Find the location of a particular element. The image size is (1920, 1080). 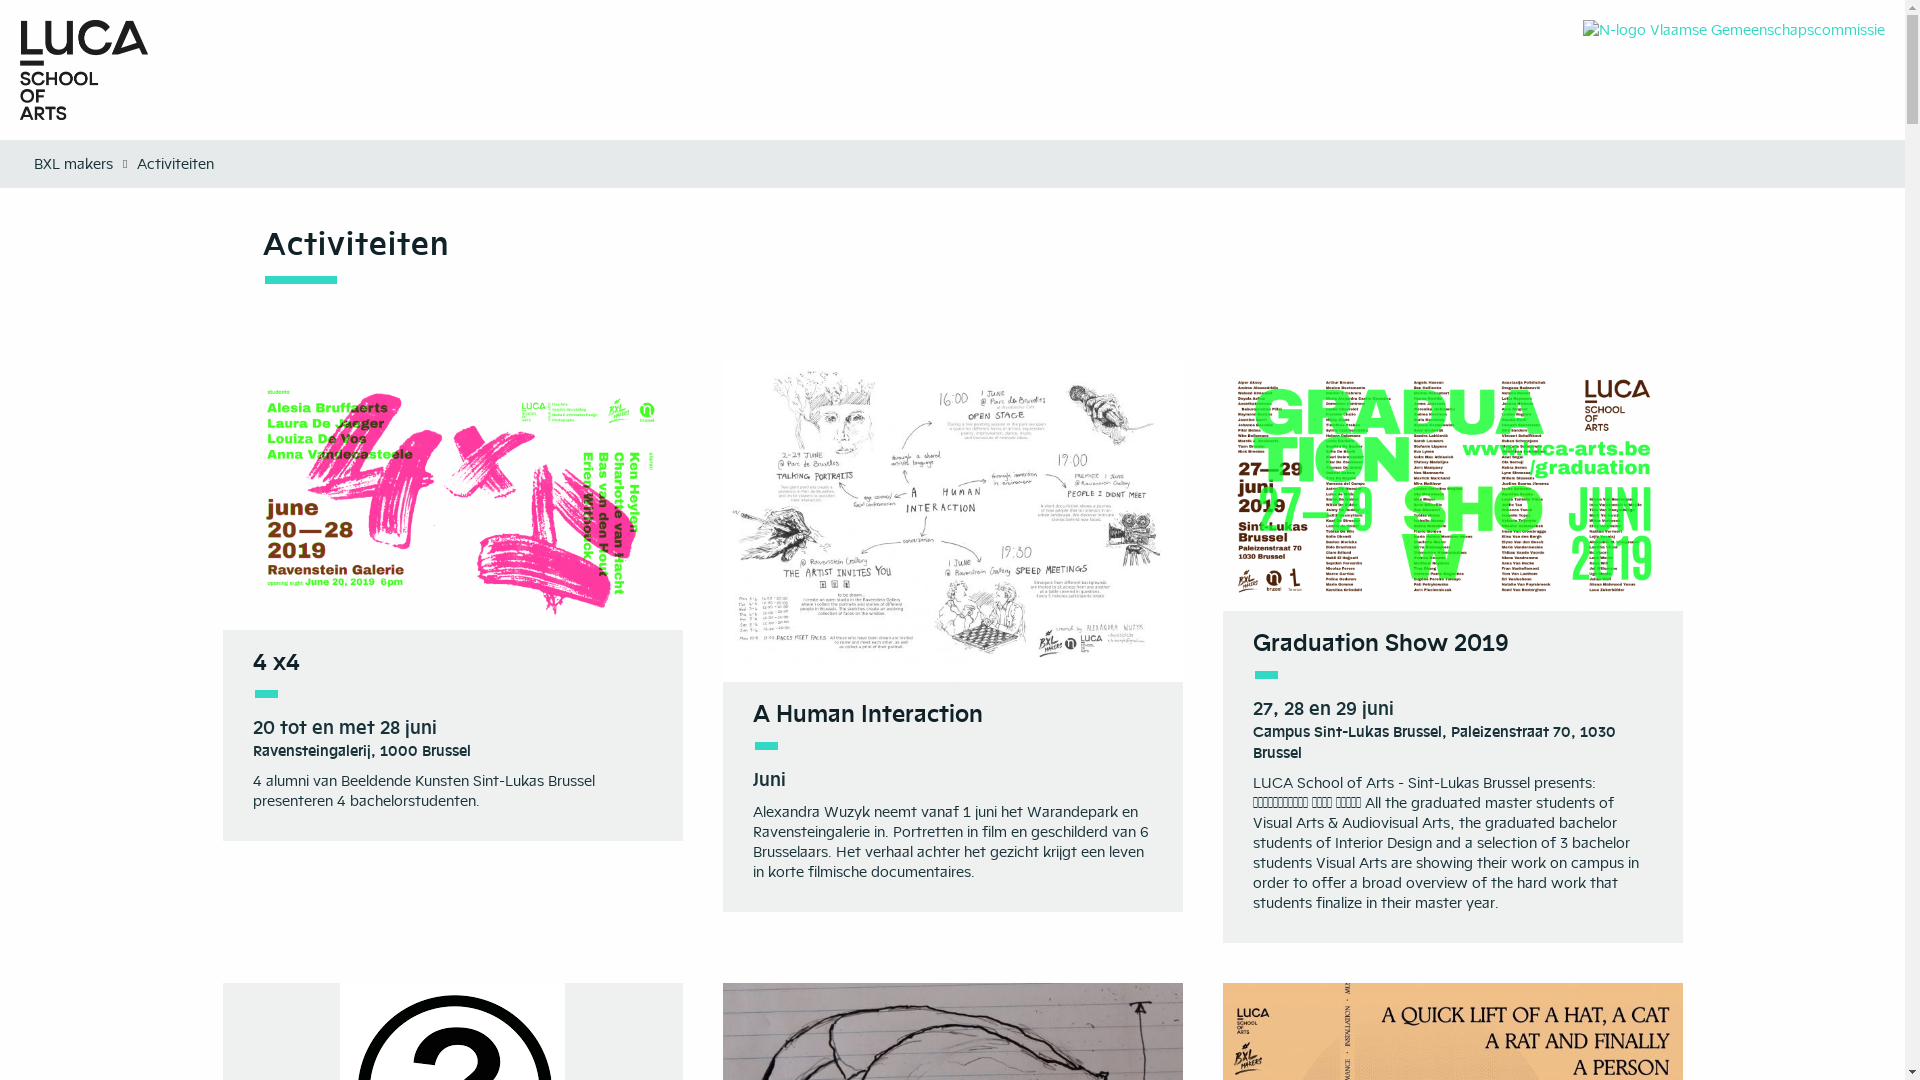

Graduation Show 2019 is located at coordinates (1452, 486).